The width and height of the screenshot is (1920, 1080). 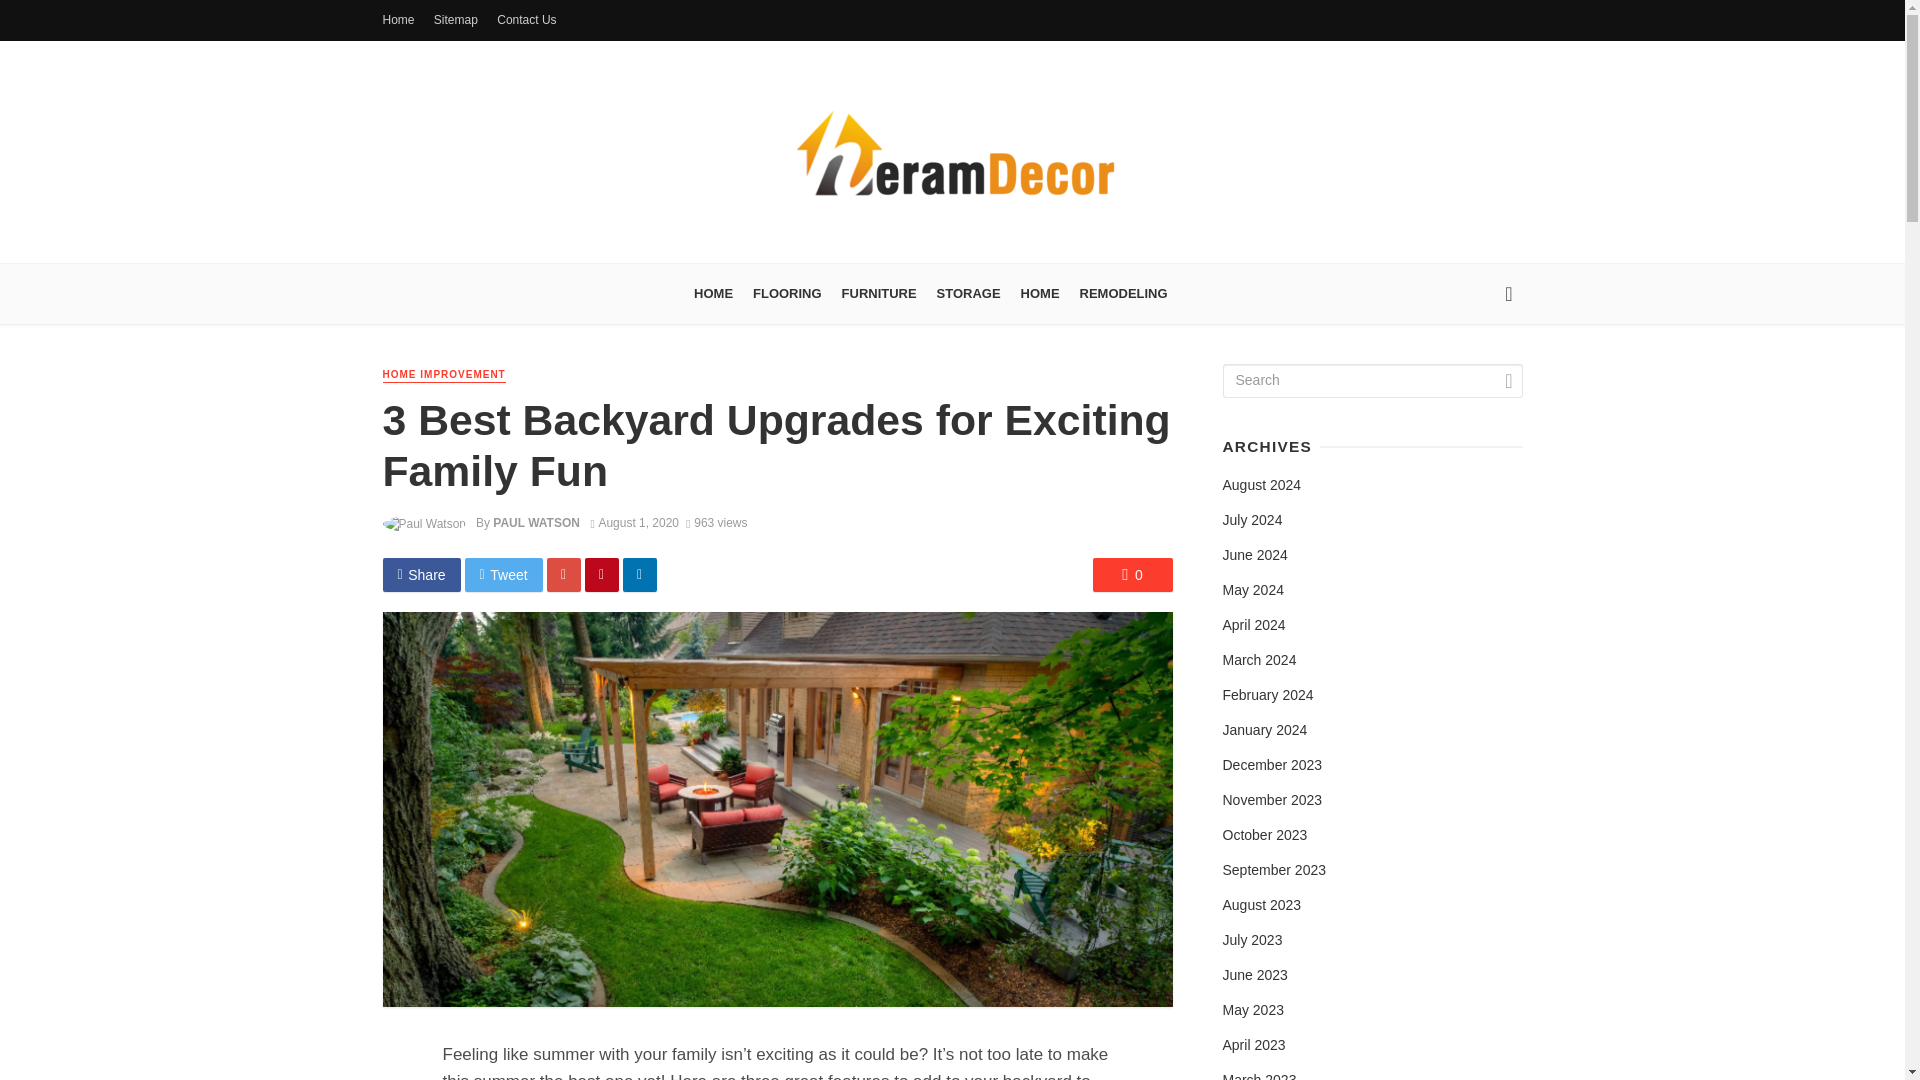 What do you see at coordinates (526, 20) in the screenshot?
I see `Contact Us` at bounding box center [526, 20].